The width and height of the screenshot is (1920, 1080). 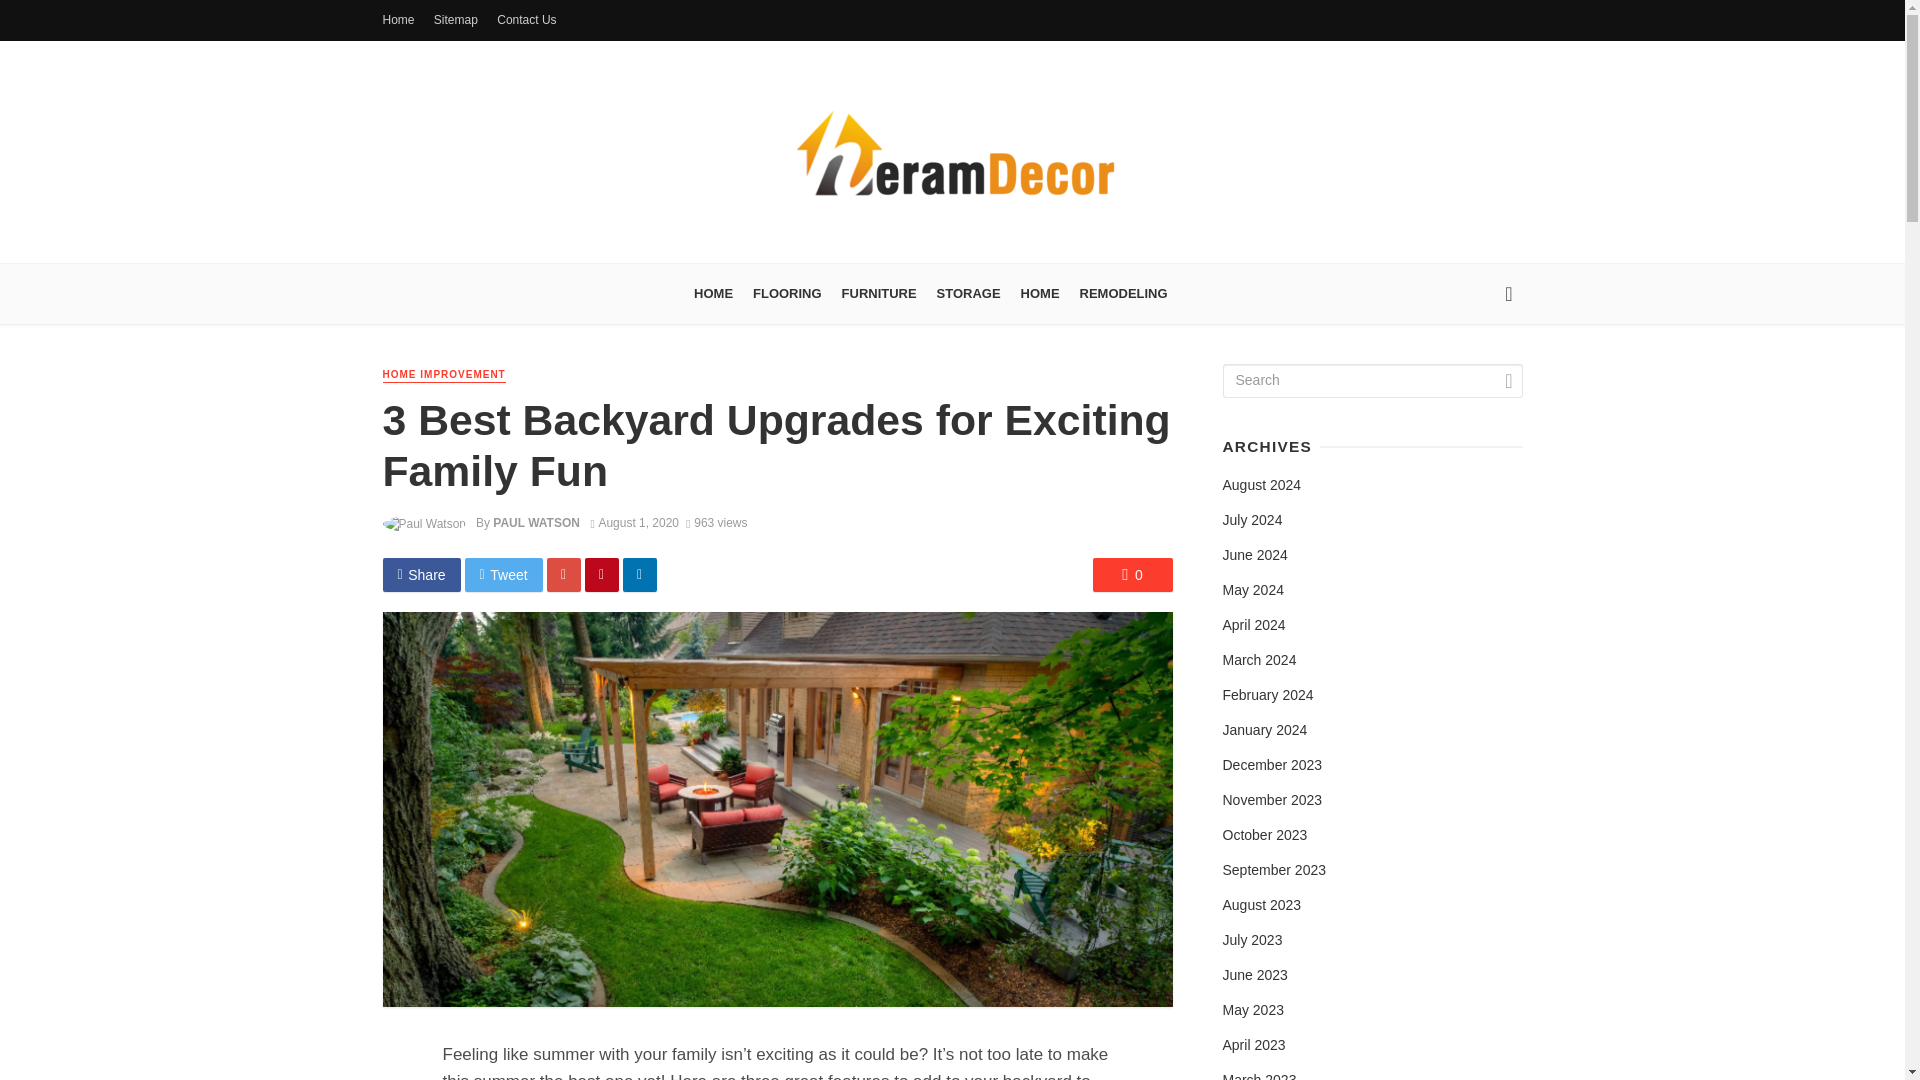 What do you see at coordinates (526, 20) in the screenshot?
I see `Contact Us` at bounding box center [526, 20].